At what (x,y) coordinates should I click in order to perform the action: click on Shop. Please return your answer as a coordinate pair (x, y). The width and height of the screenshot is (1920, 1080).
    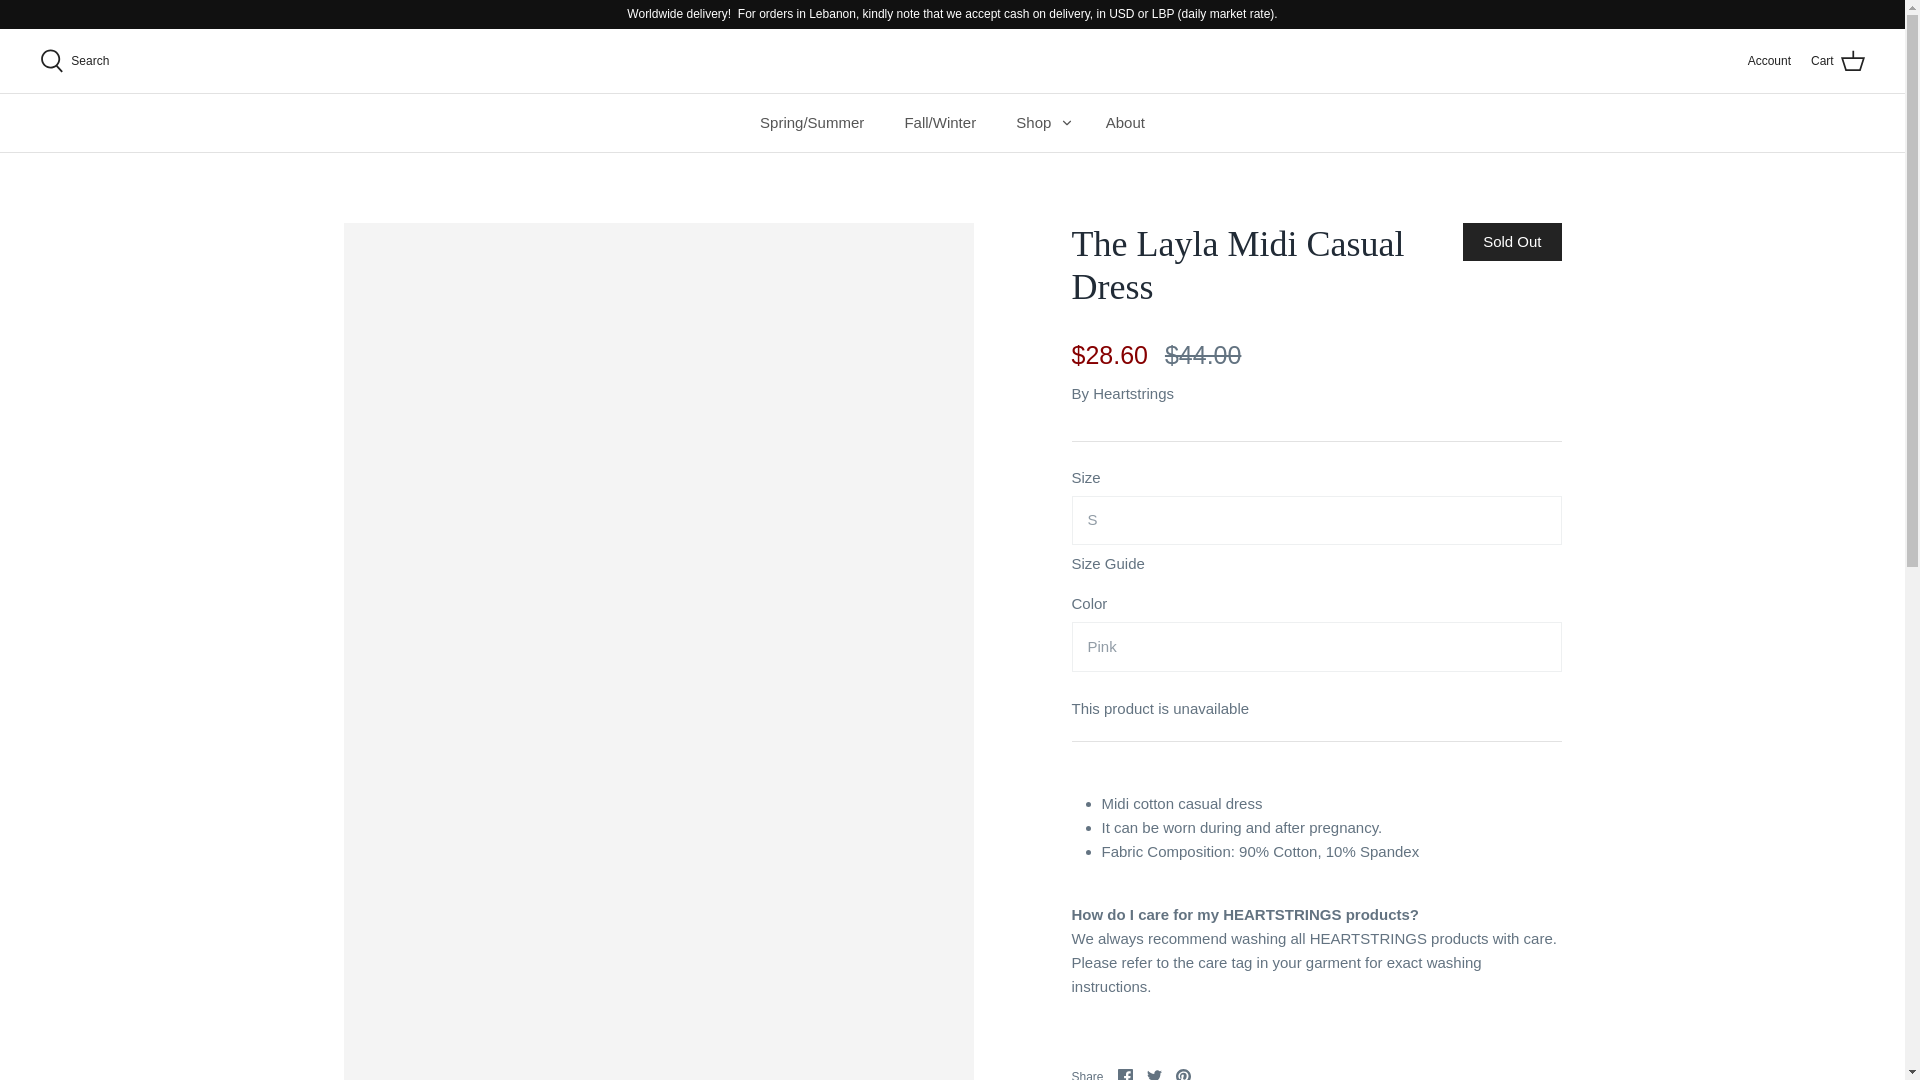
    Looking at the image, I should click on (1034, 123).